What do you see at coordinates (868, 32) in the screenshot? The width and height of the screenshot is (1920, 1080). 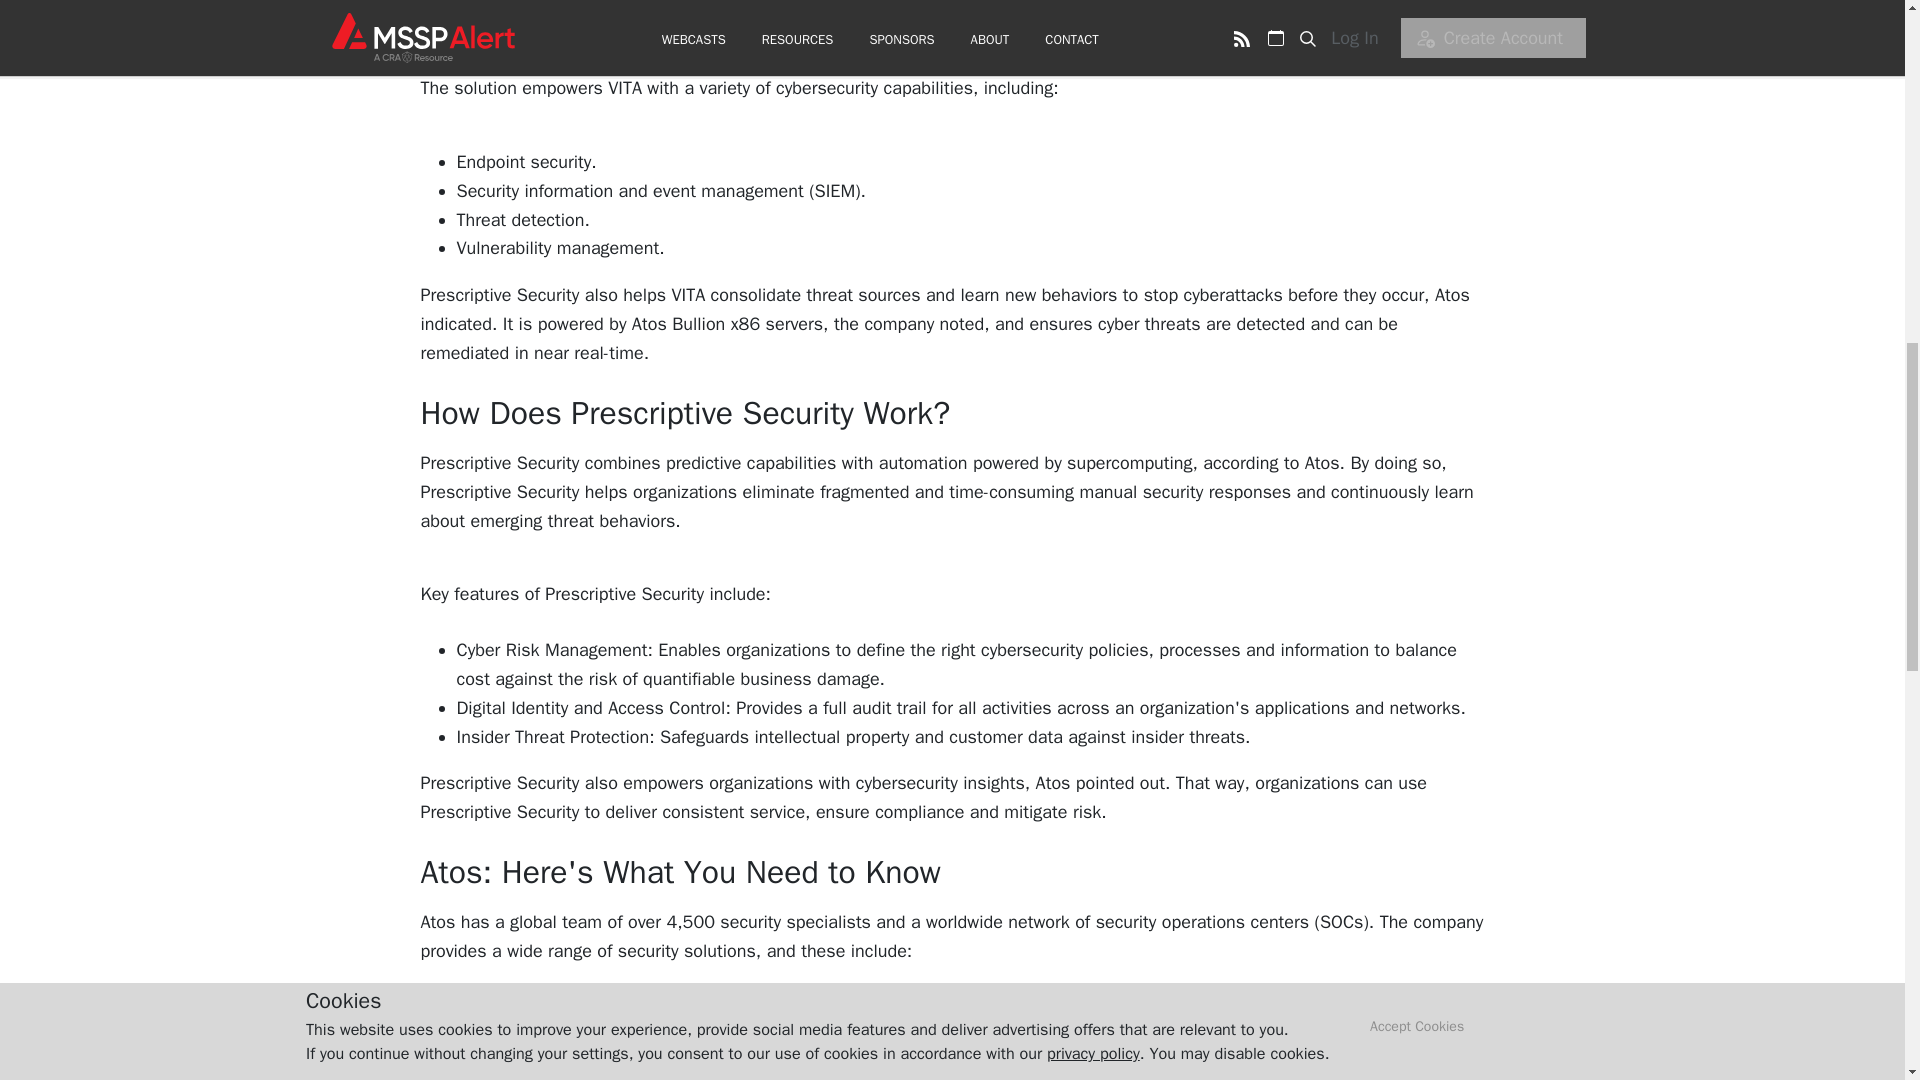 I see `prepared statement` at bounding box center [868, 32].